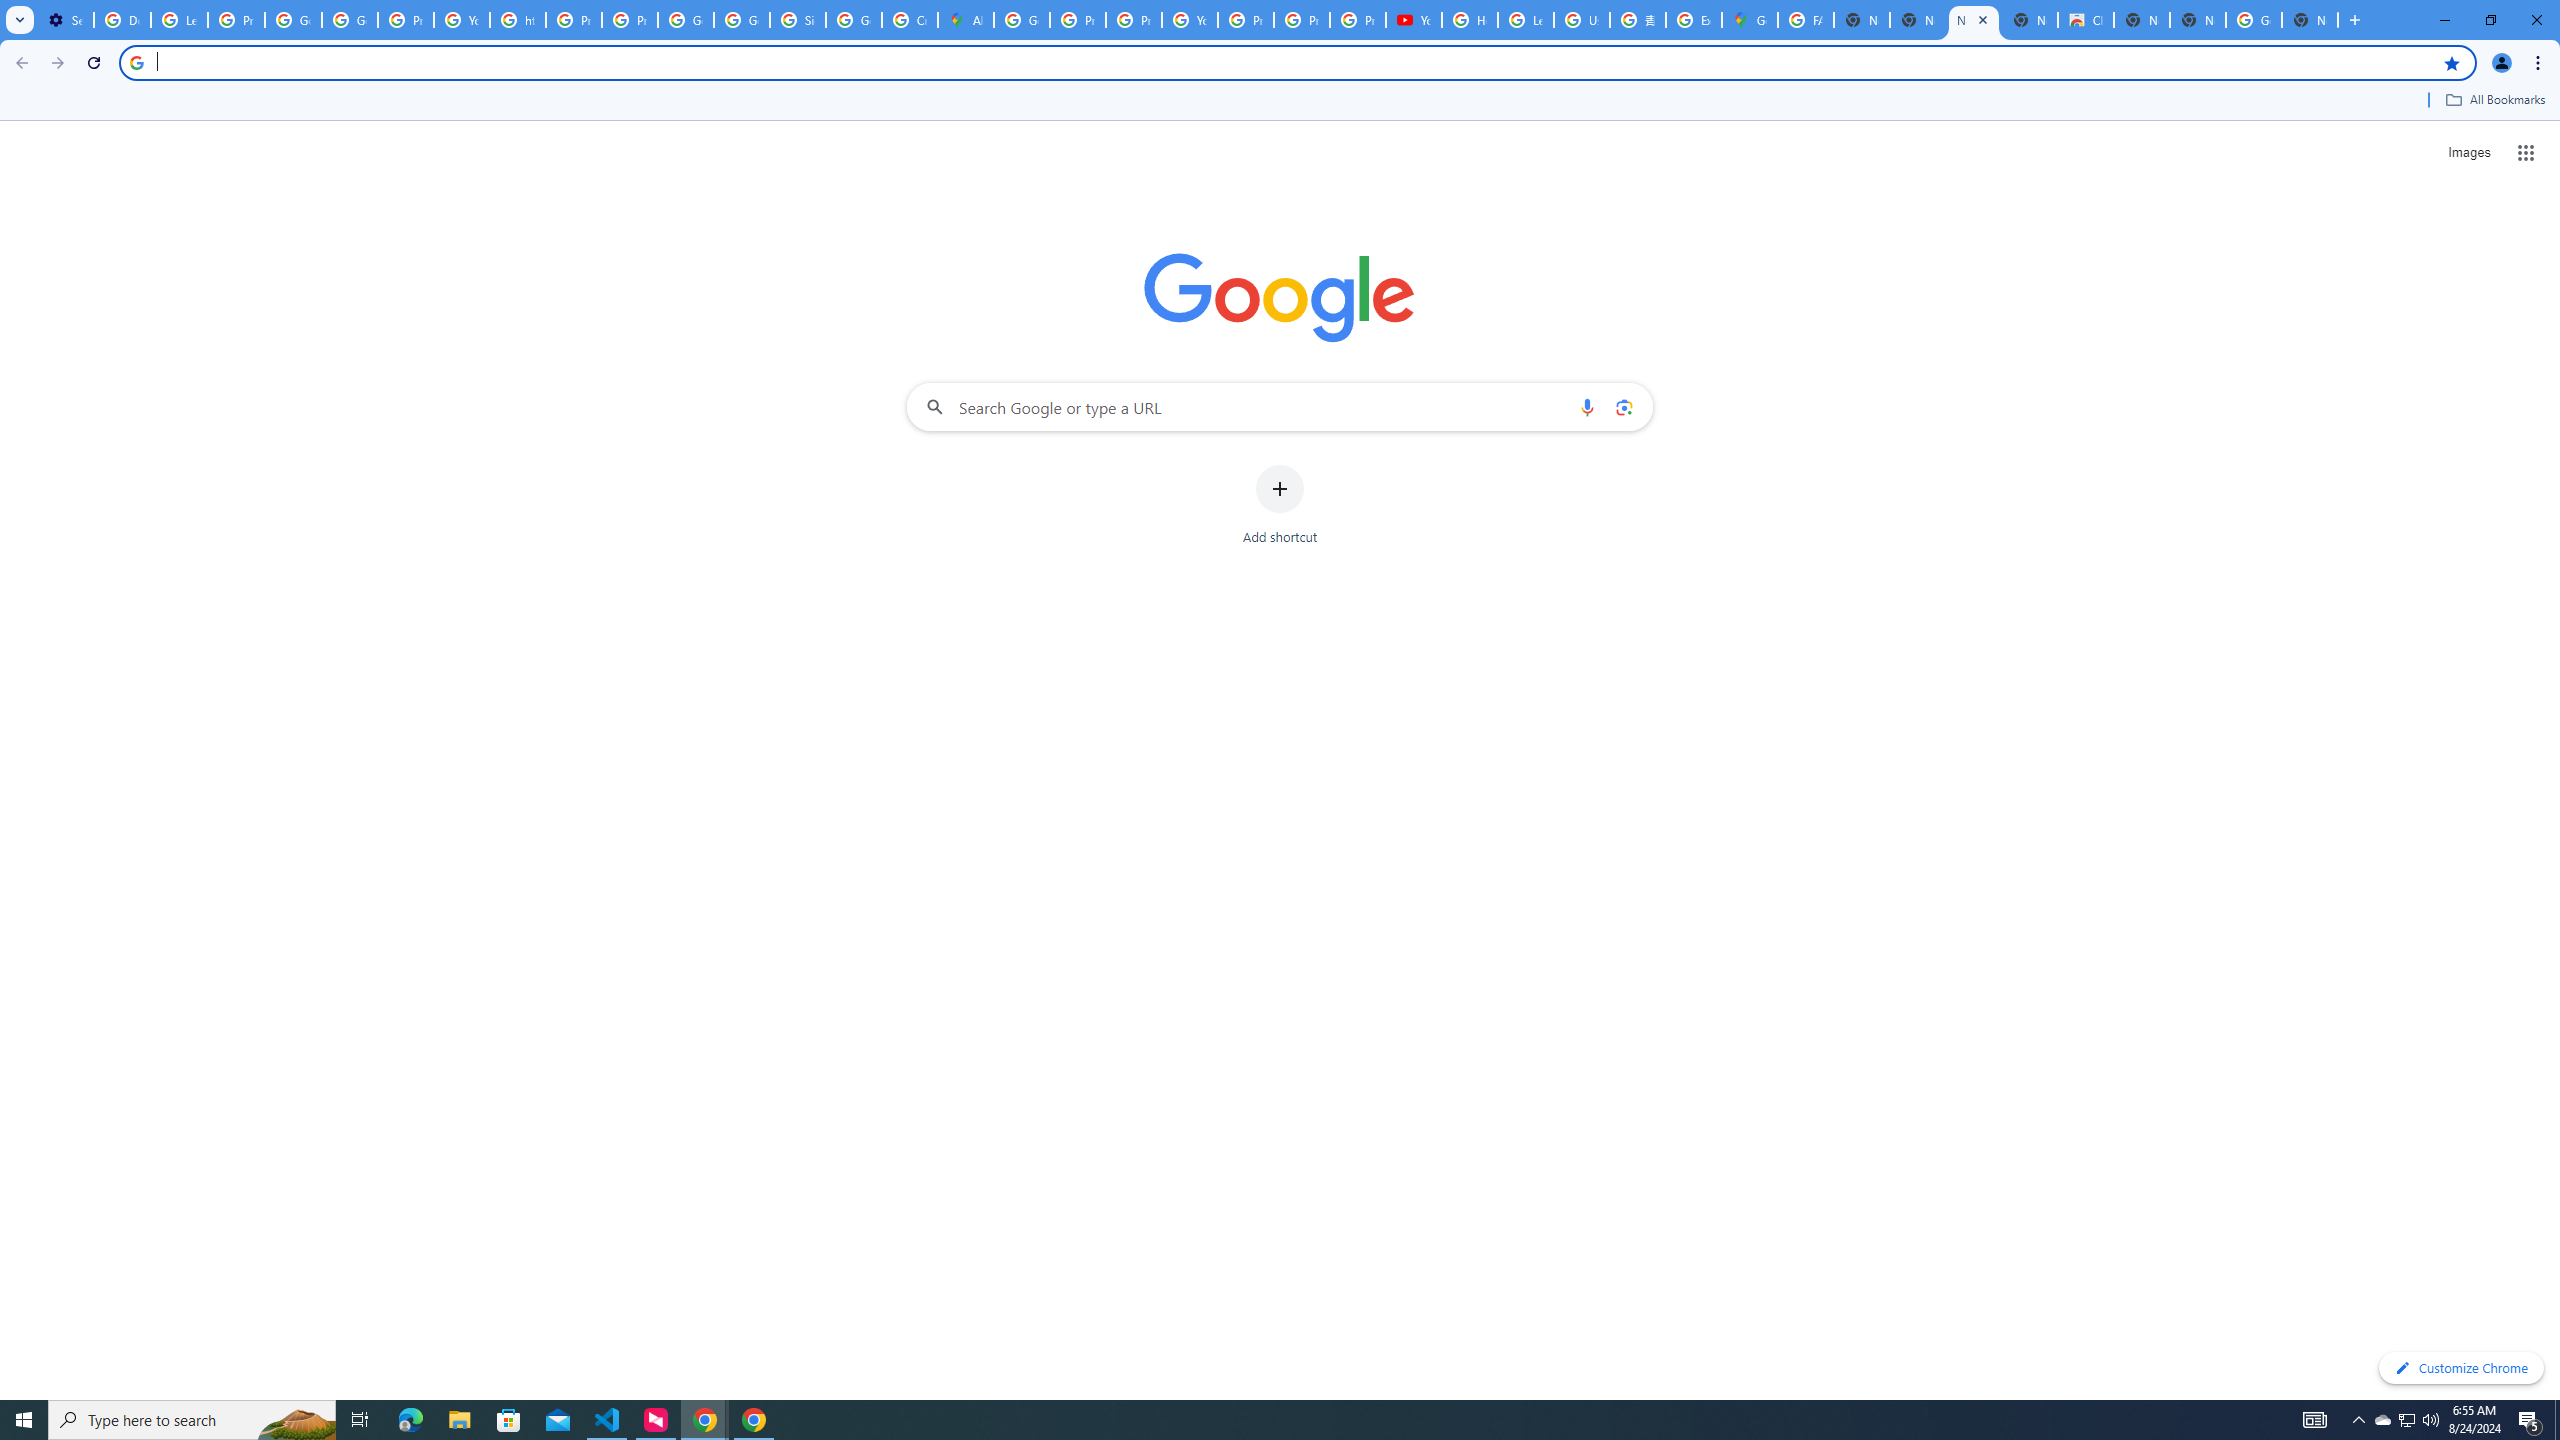 Image resolution: width=2560 pixels, height=1440 pixels. I want to click on Google Account Help, so click(293, 20).